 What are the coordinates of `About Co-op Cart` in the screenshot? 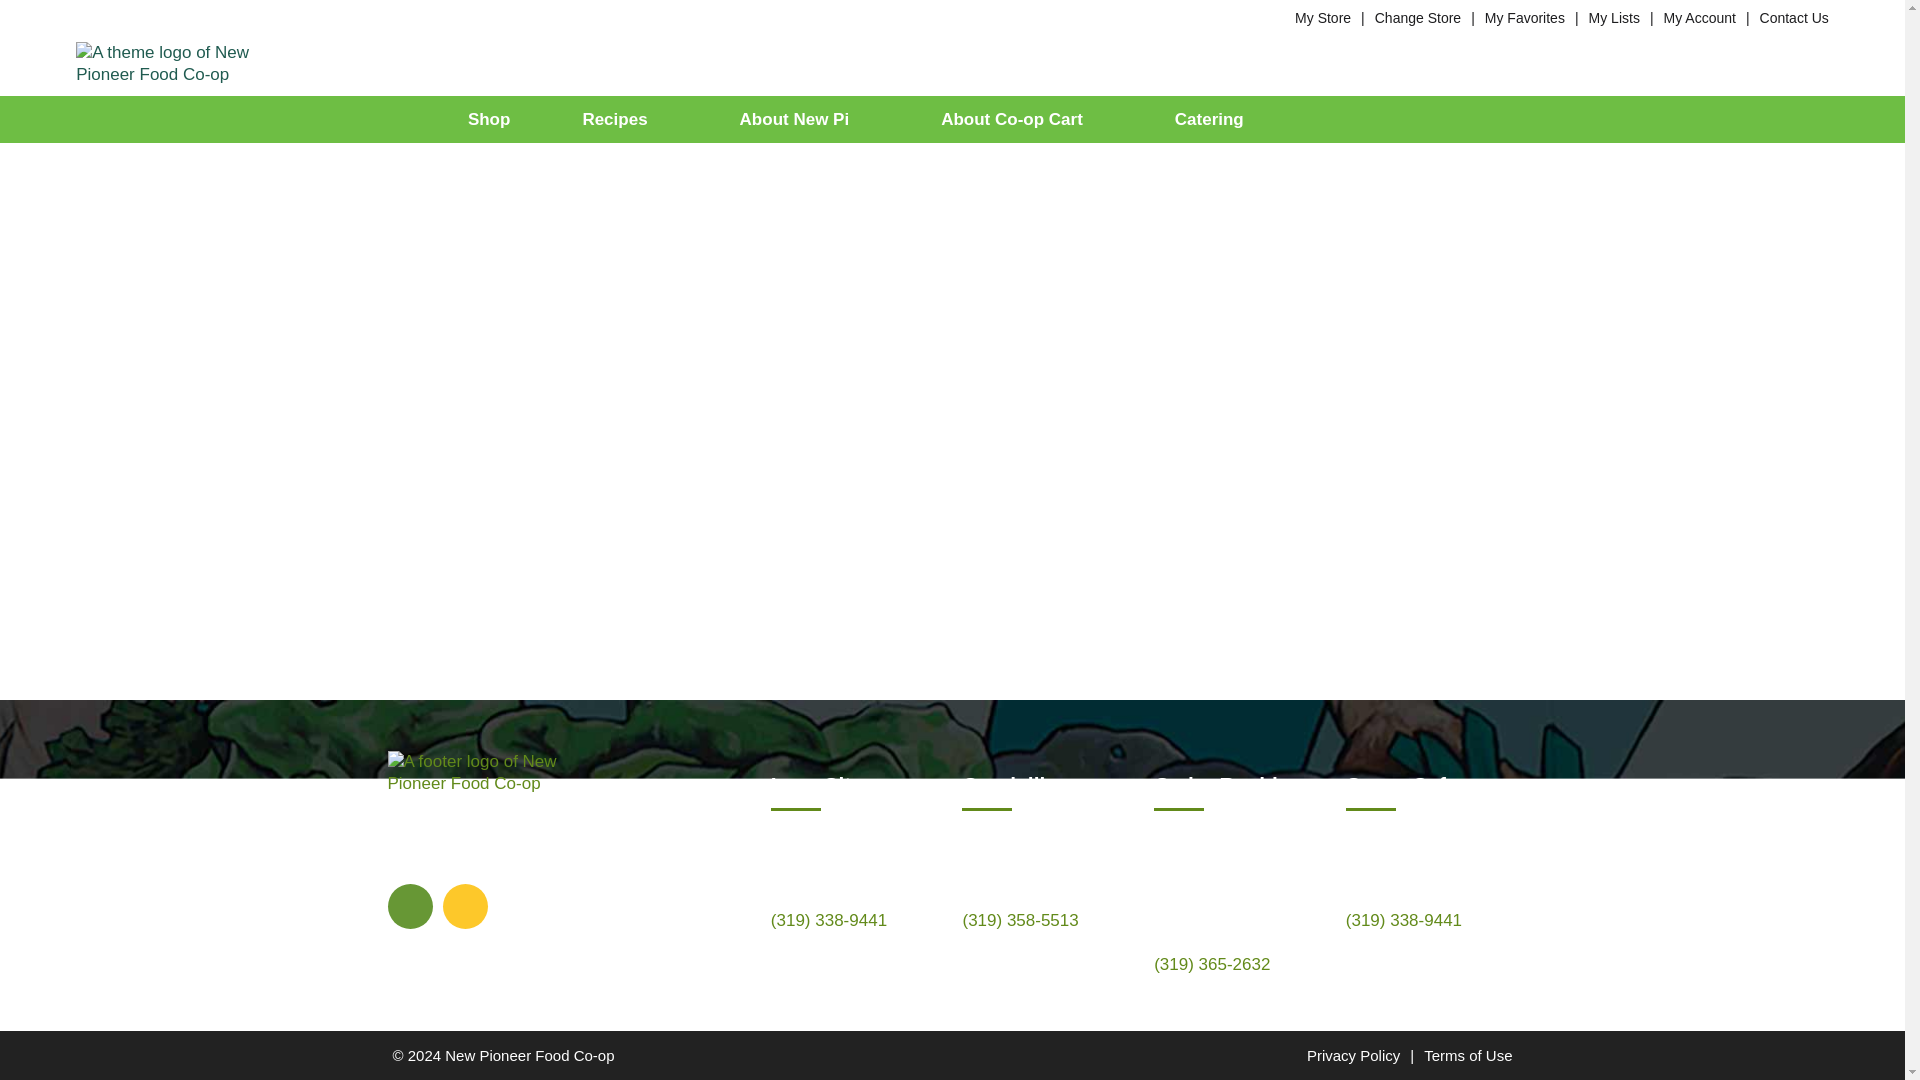 It's located at (1021, 119).